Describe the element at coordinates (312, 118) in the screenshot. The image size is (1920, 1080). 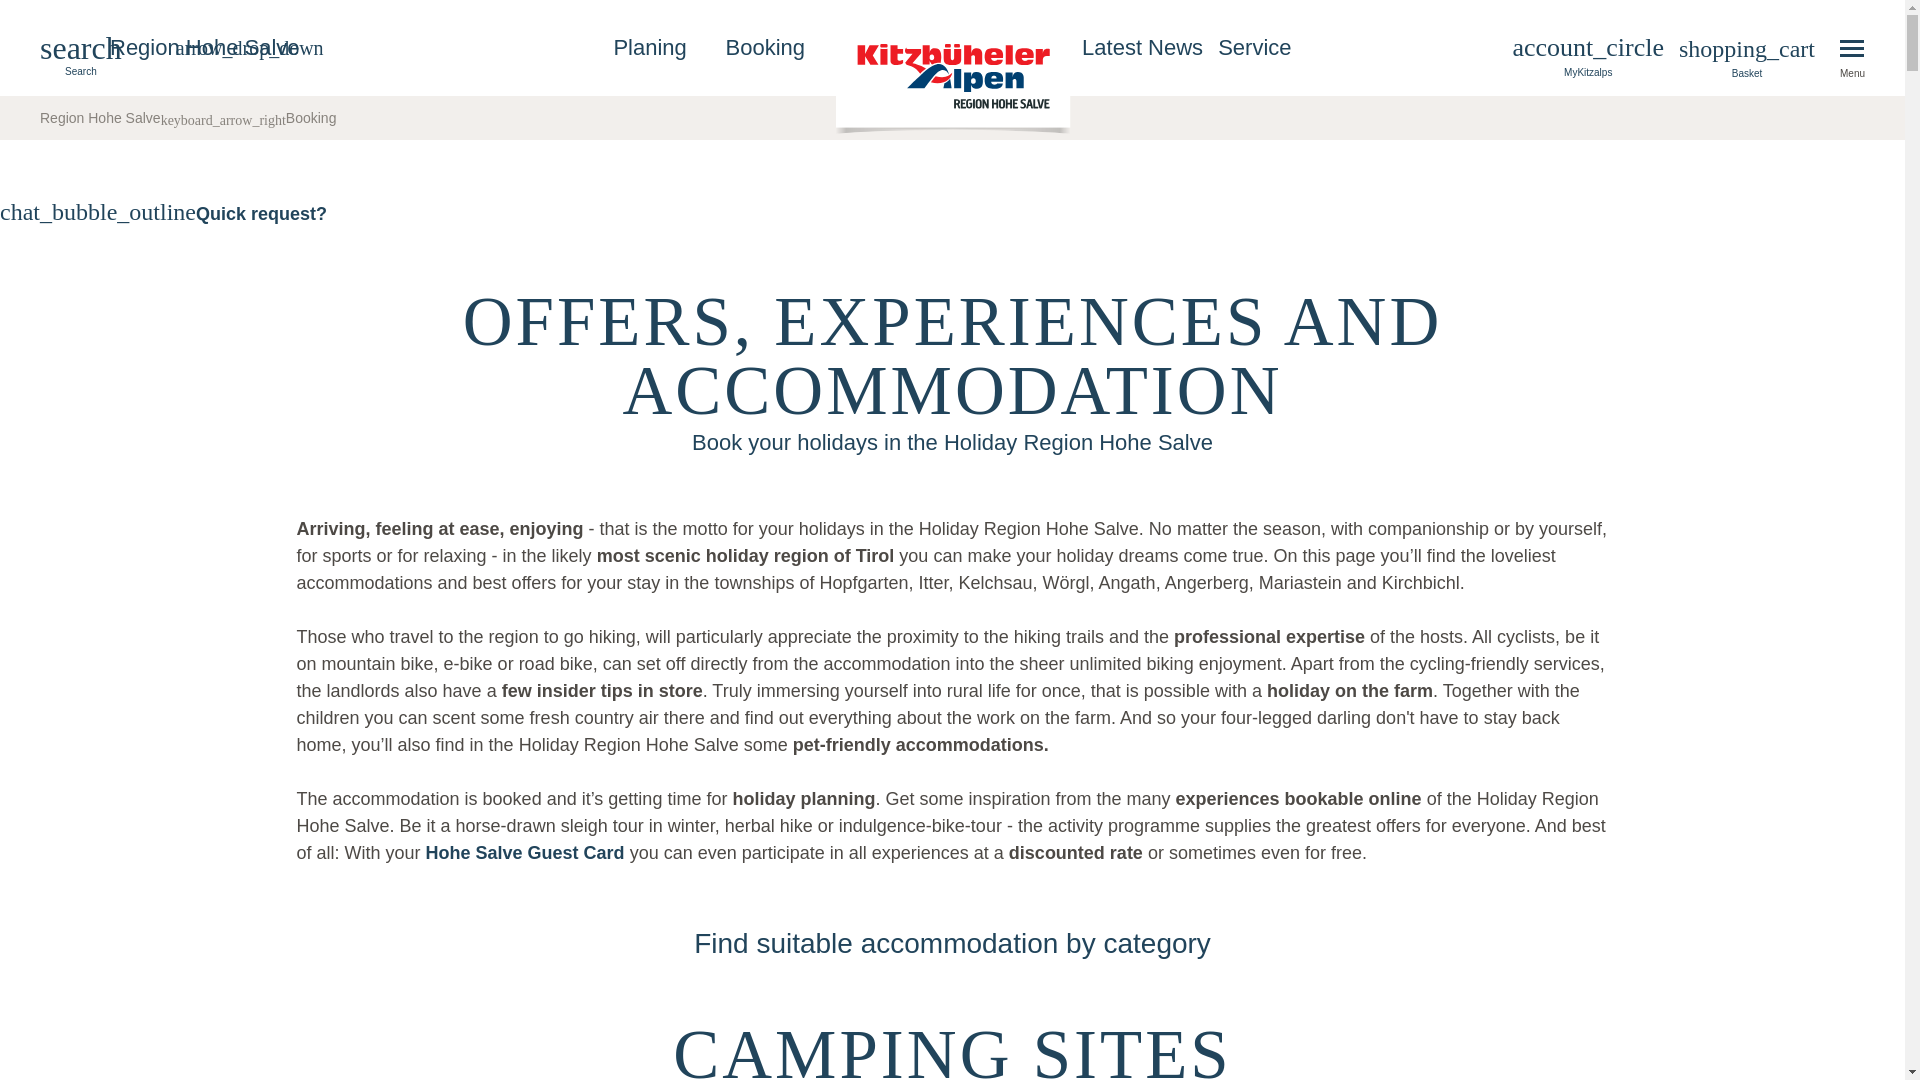
I see `Booking` at that location.